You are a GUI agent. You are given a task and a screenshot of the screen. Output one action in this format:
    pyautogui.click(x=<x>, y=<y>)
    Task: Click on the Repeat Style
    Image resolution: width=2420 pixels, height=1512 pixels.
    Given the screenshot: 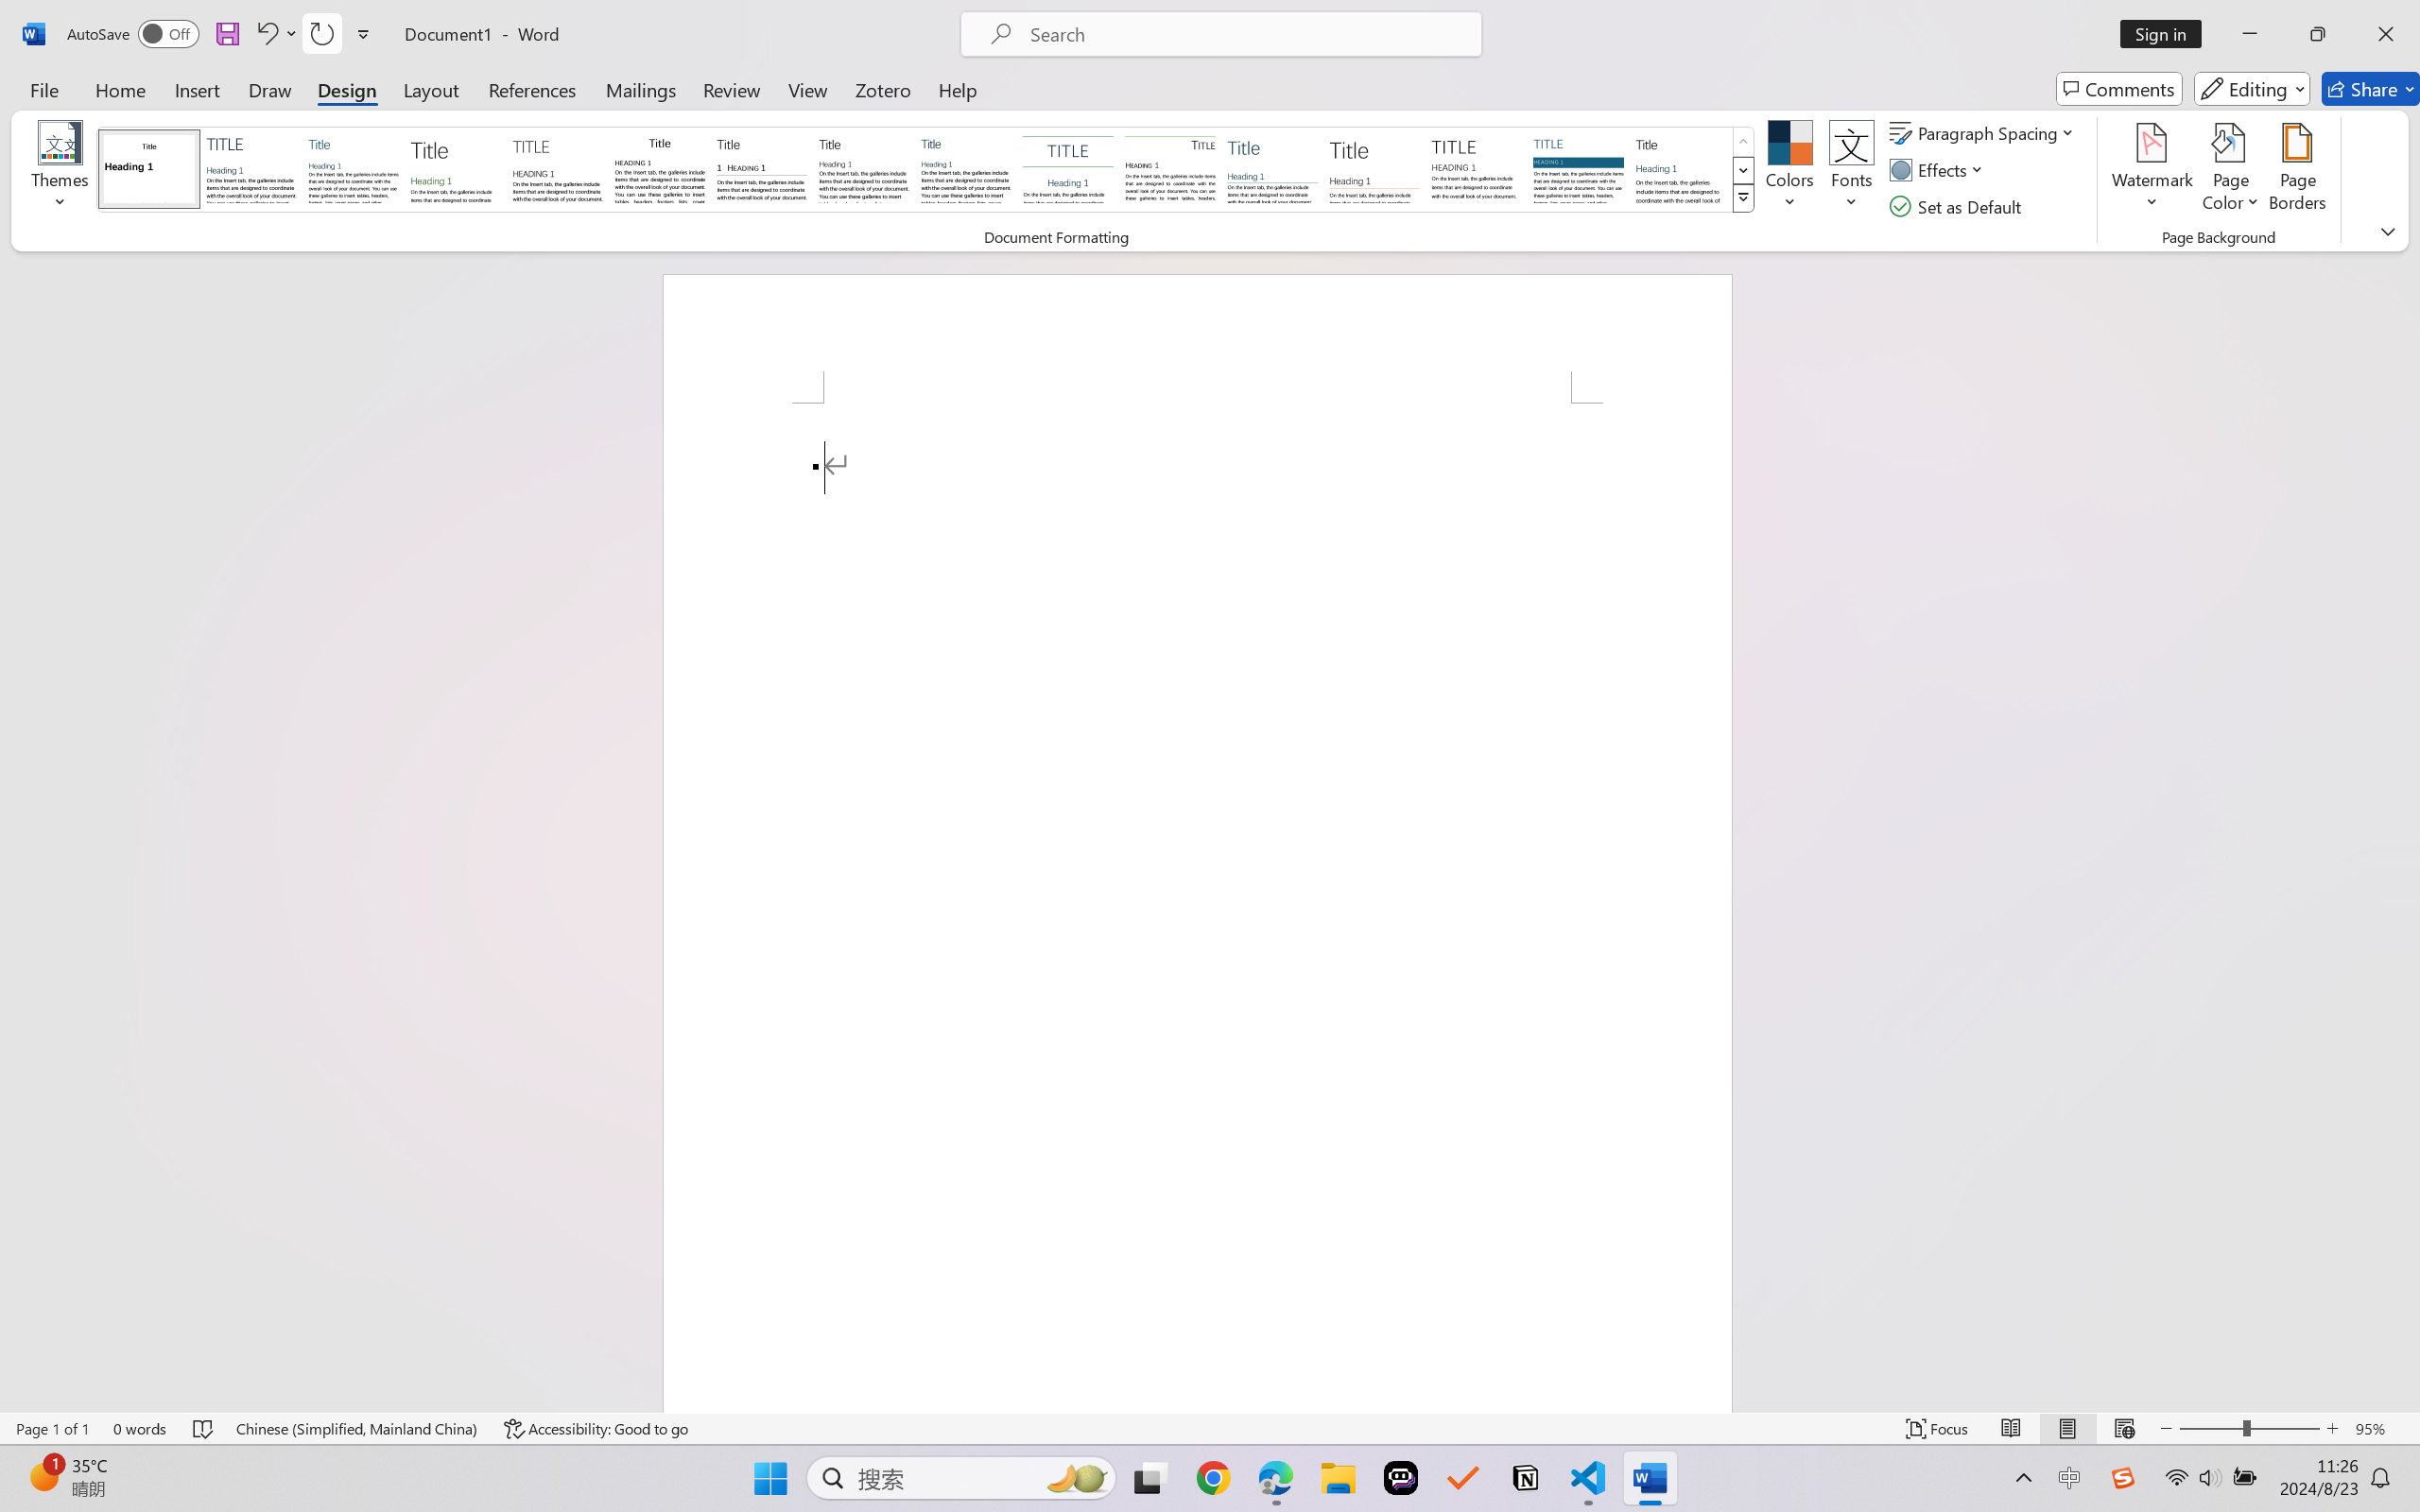 What is the action you would take?
    pyautogui.click(x=321, y=34)
    